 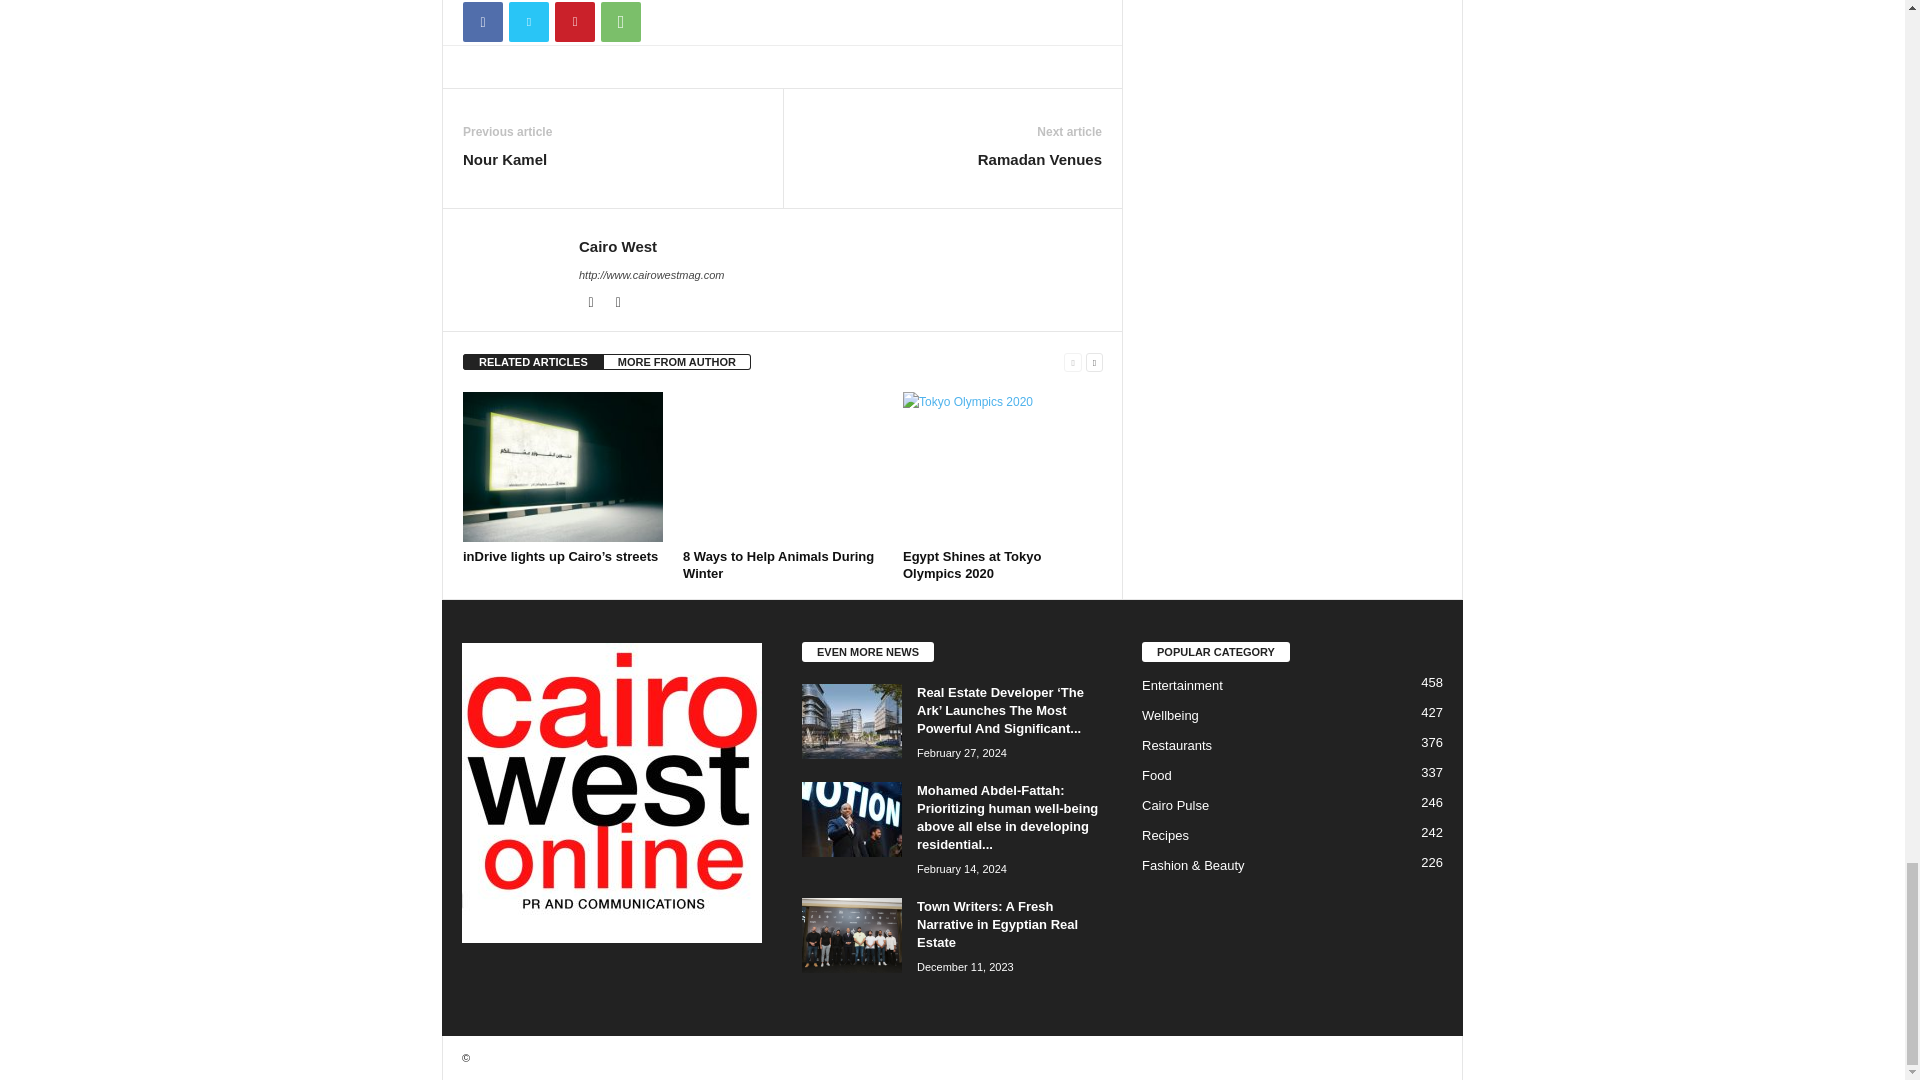 What do you see at coordinates (528, 22) in the screenshot?
I see `Twitter` at bounding box center [528, 22].